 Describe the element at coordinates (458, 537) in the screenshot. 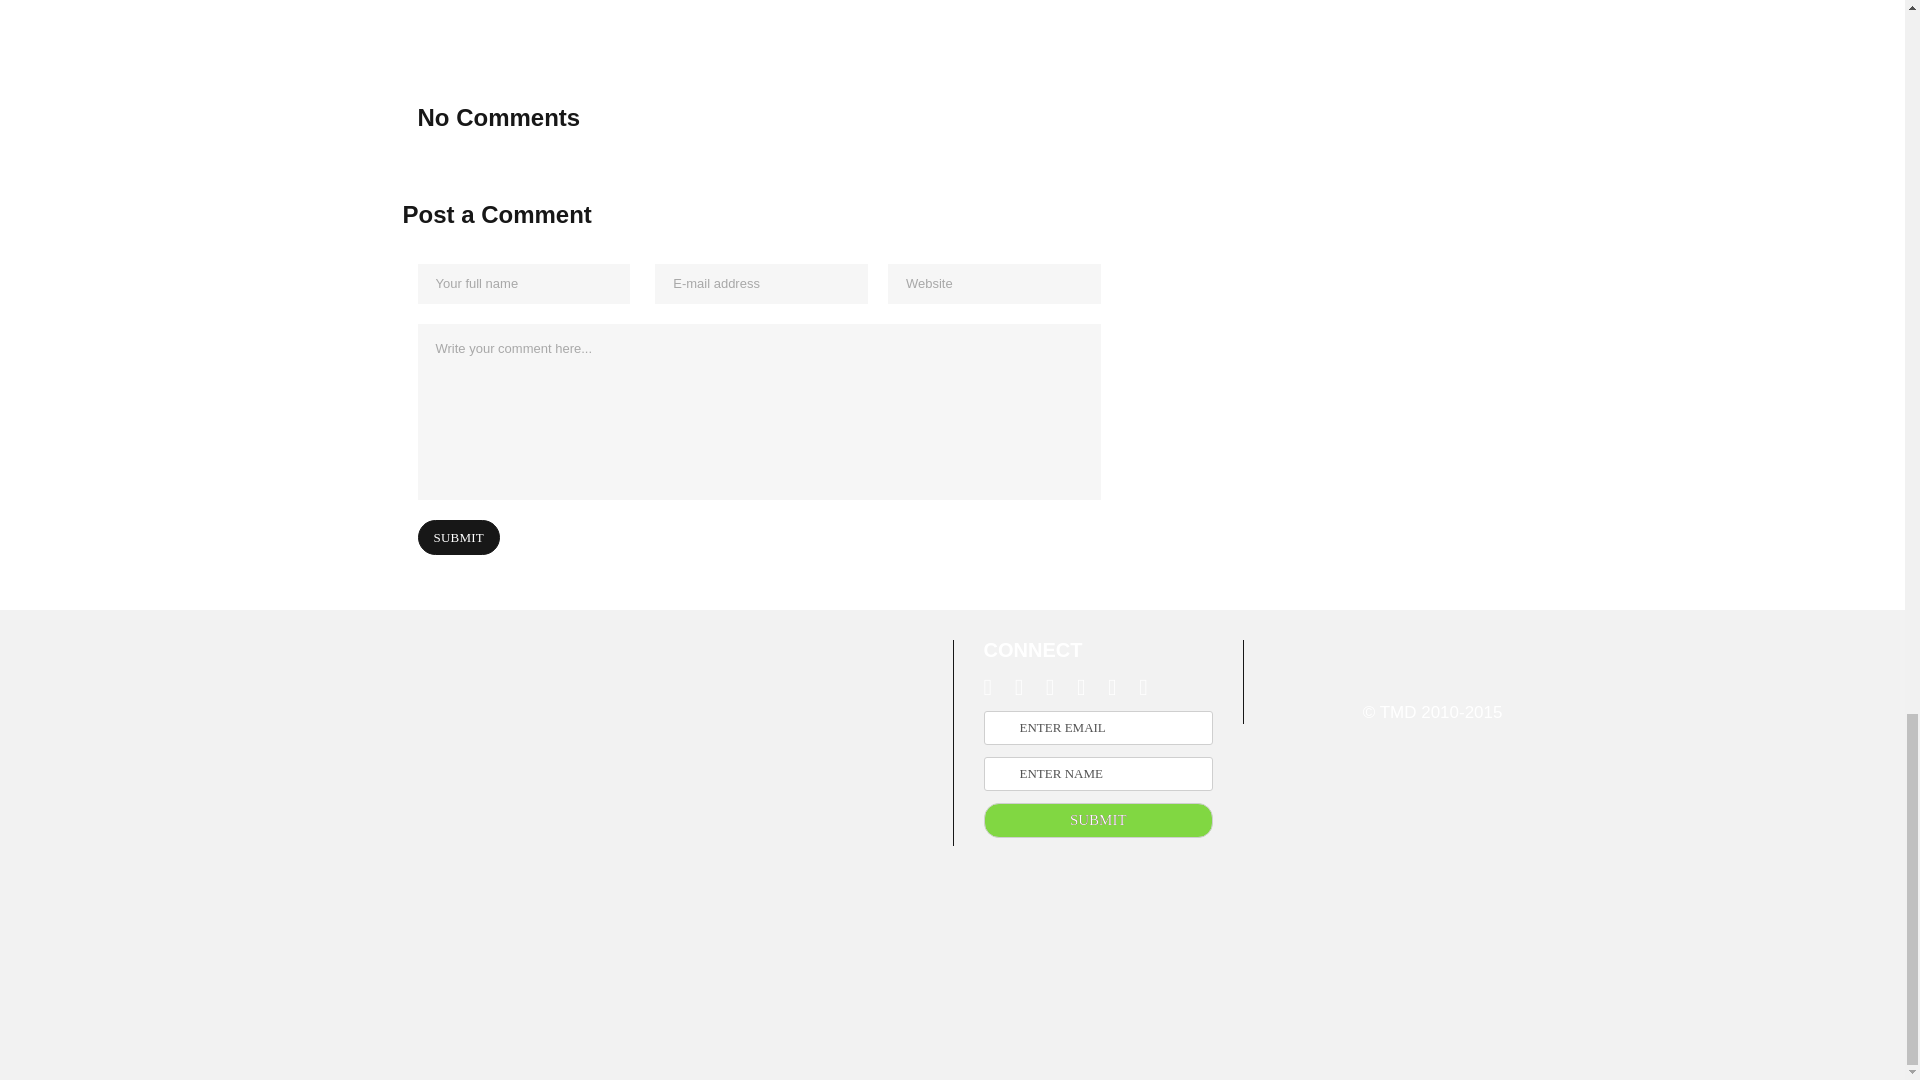

I see `Submit` at that location.